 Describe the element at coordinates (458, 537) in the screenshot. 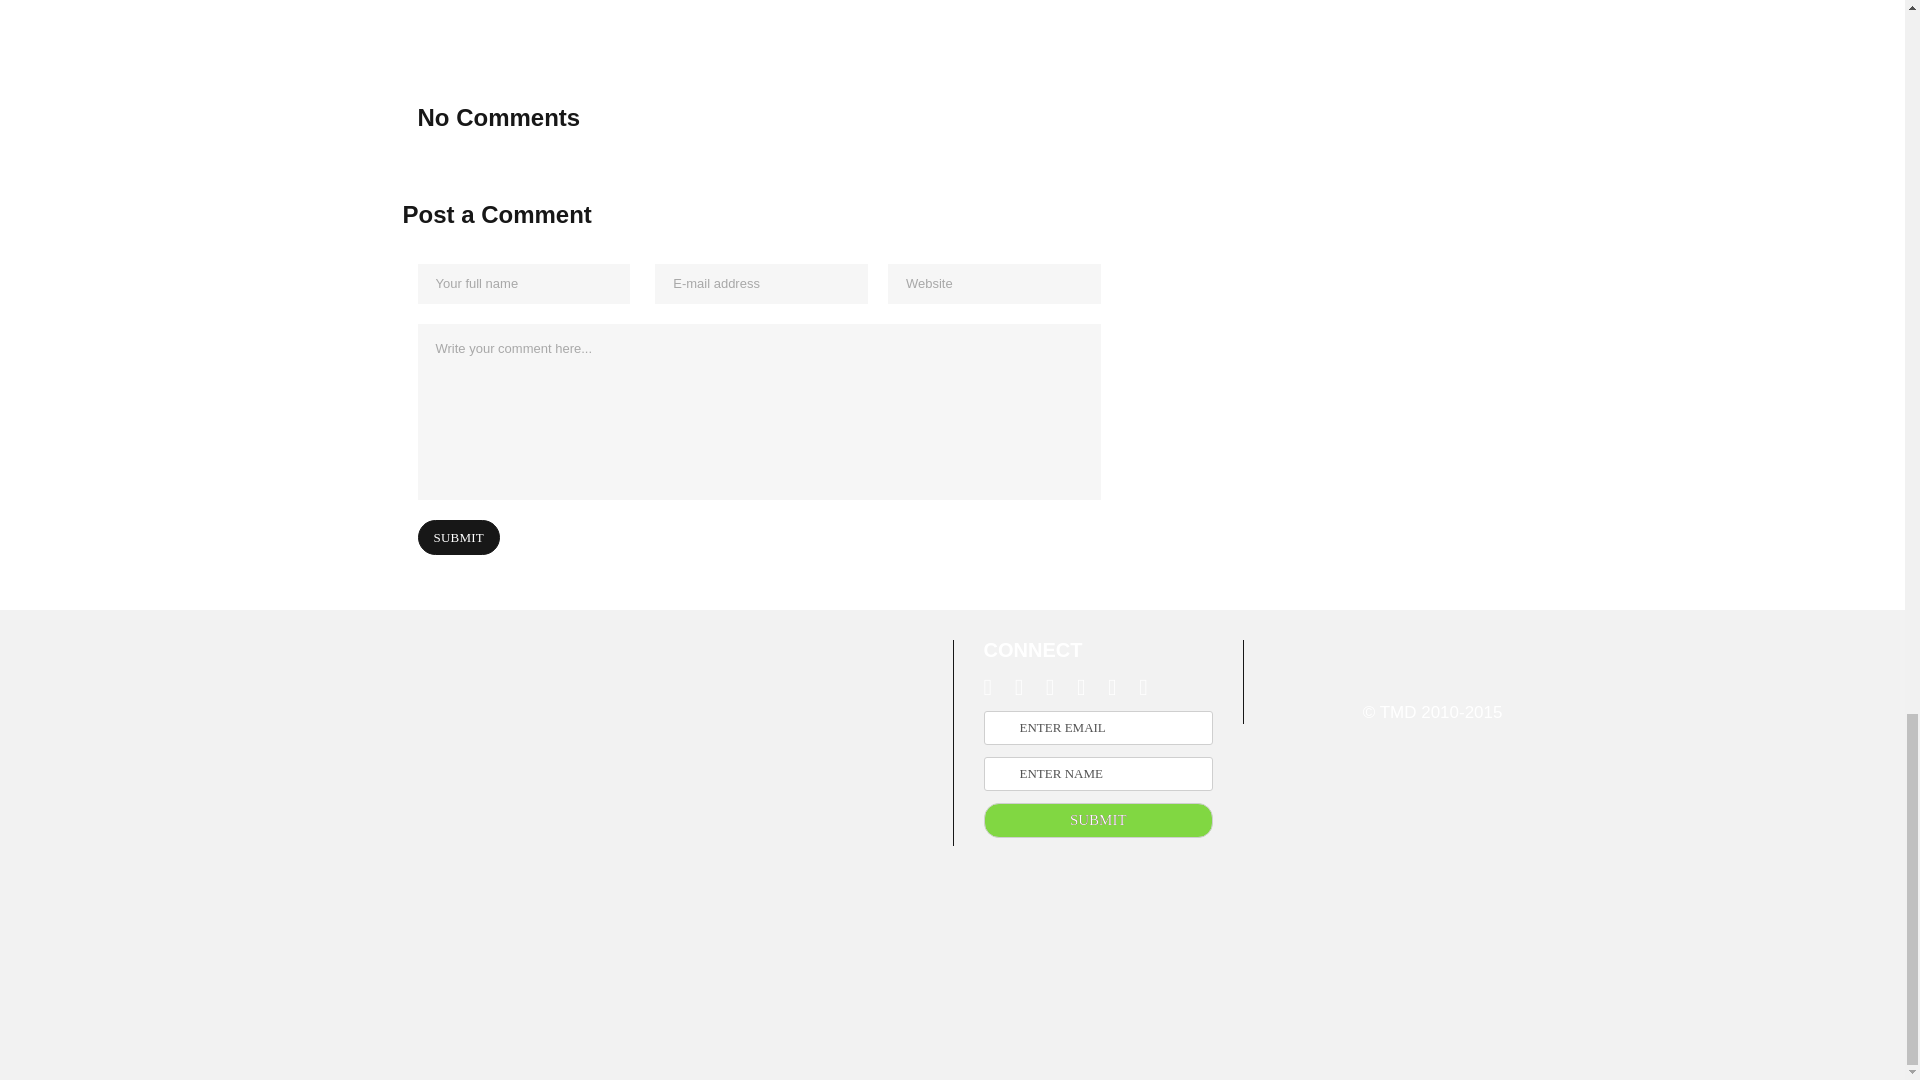

I see `Submit` at that location.